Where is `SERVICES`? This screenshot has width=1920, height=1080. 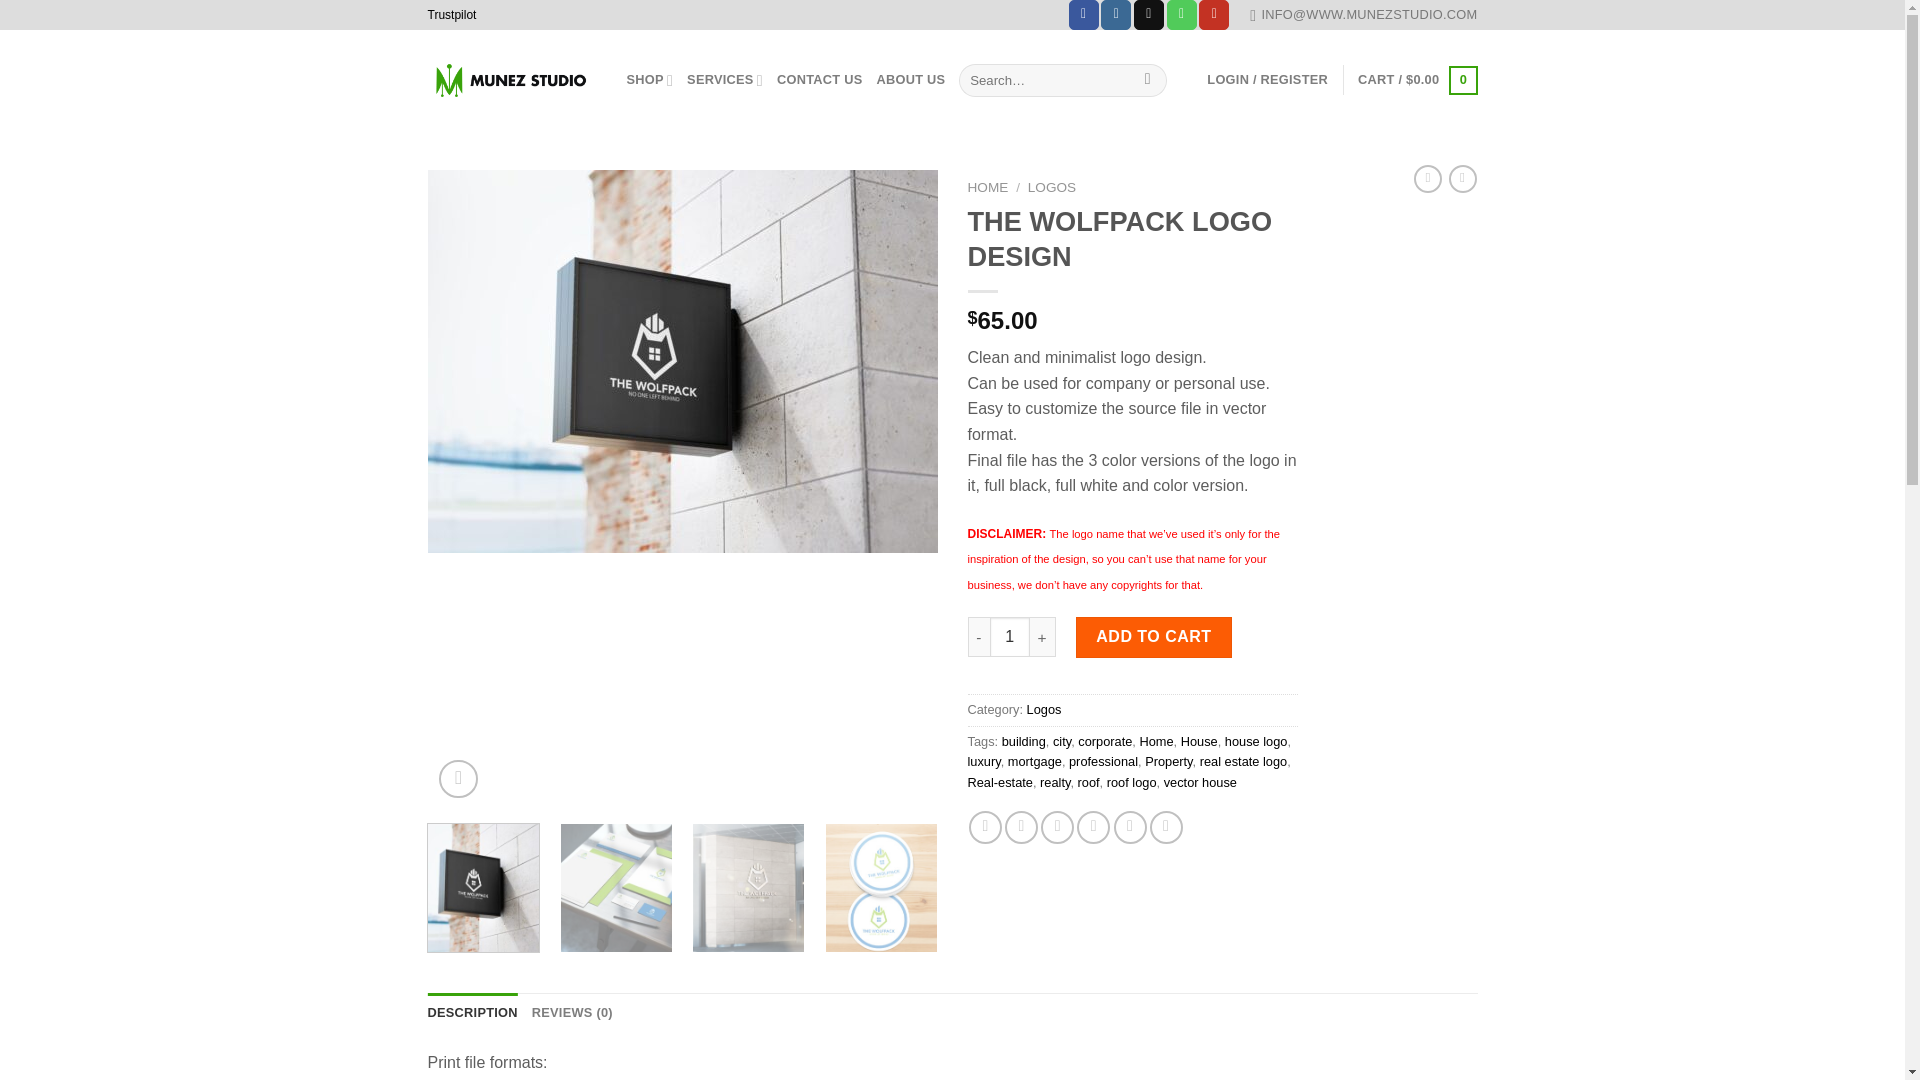
SERVICES is located at coordinates (724, 80).